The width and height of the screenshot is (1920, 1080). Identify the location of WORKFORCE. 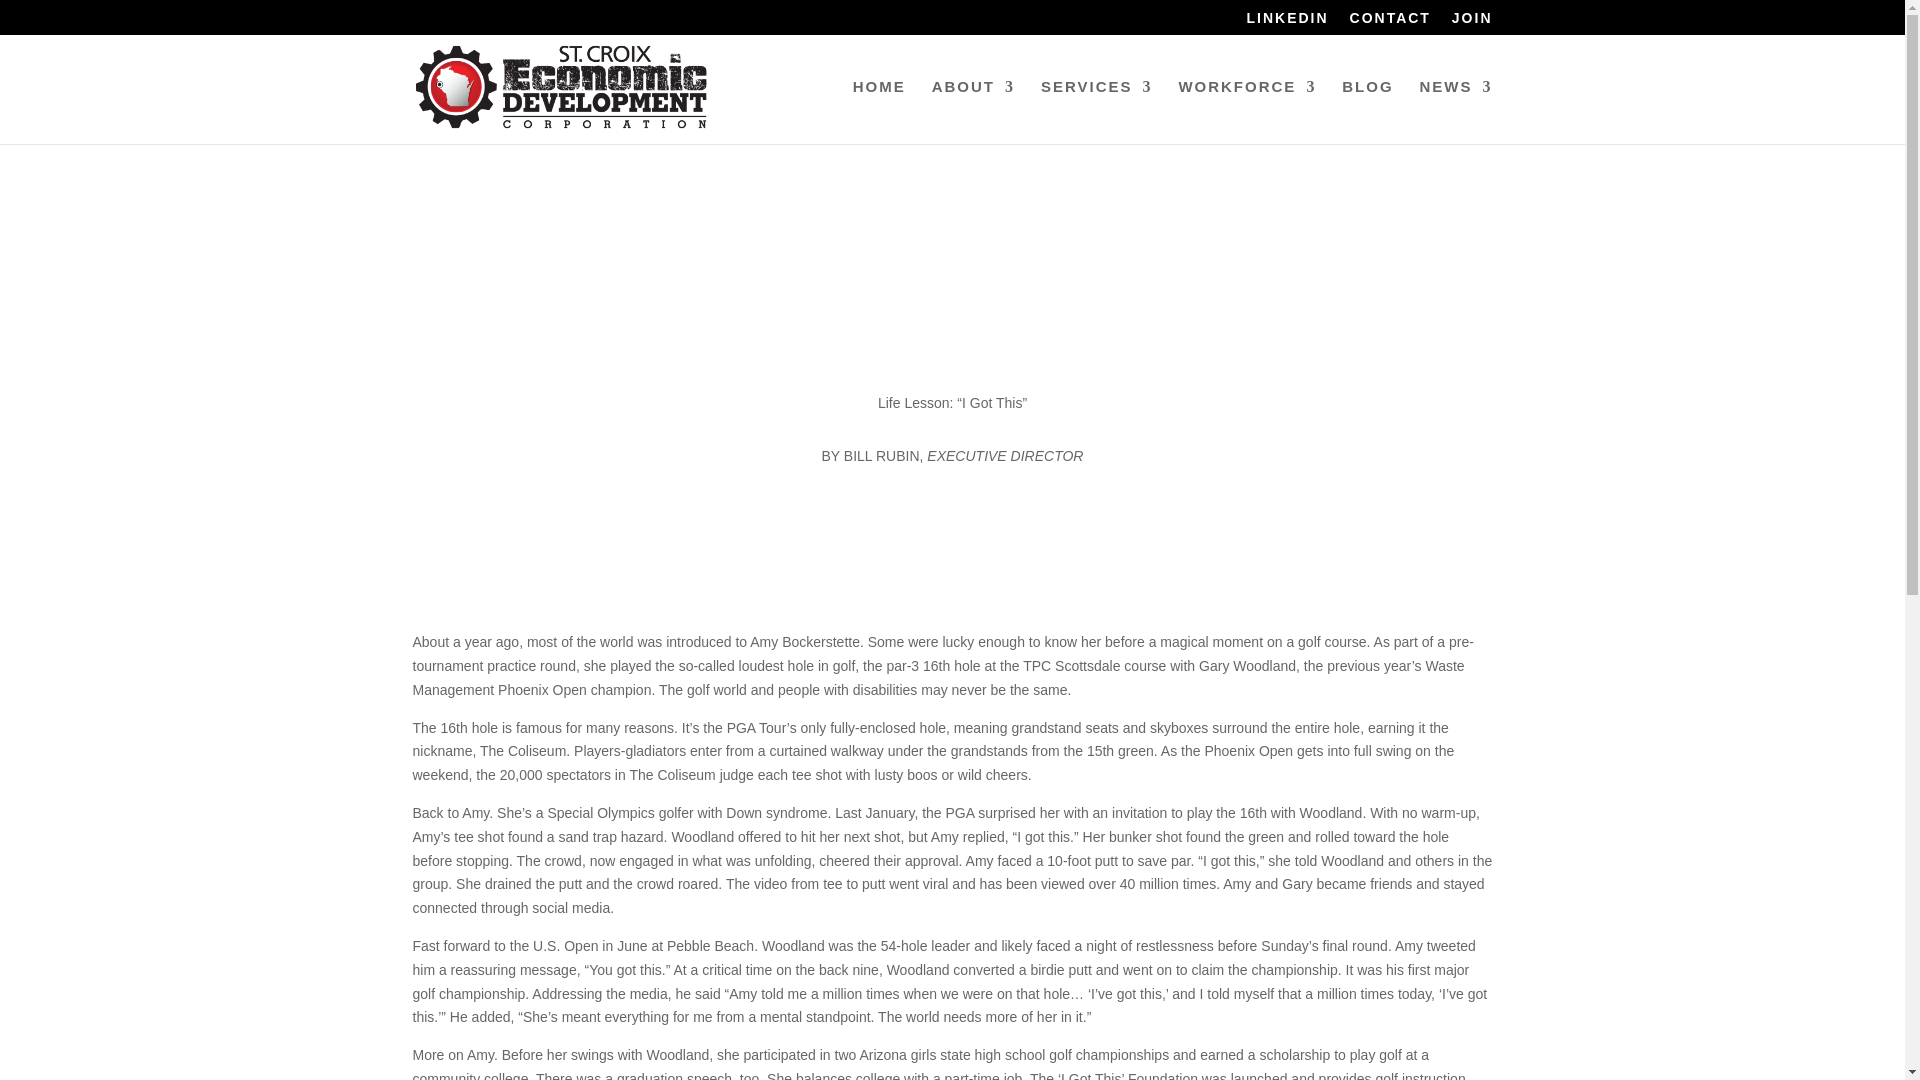
(1246, 111).